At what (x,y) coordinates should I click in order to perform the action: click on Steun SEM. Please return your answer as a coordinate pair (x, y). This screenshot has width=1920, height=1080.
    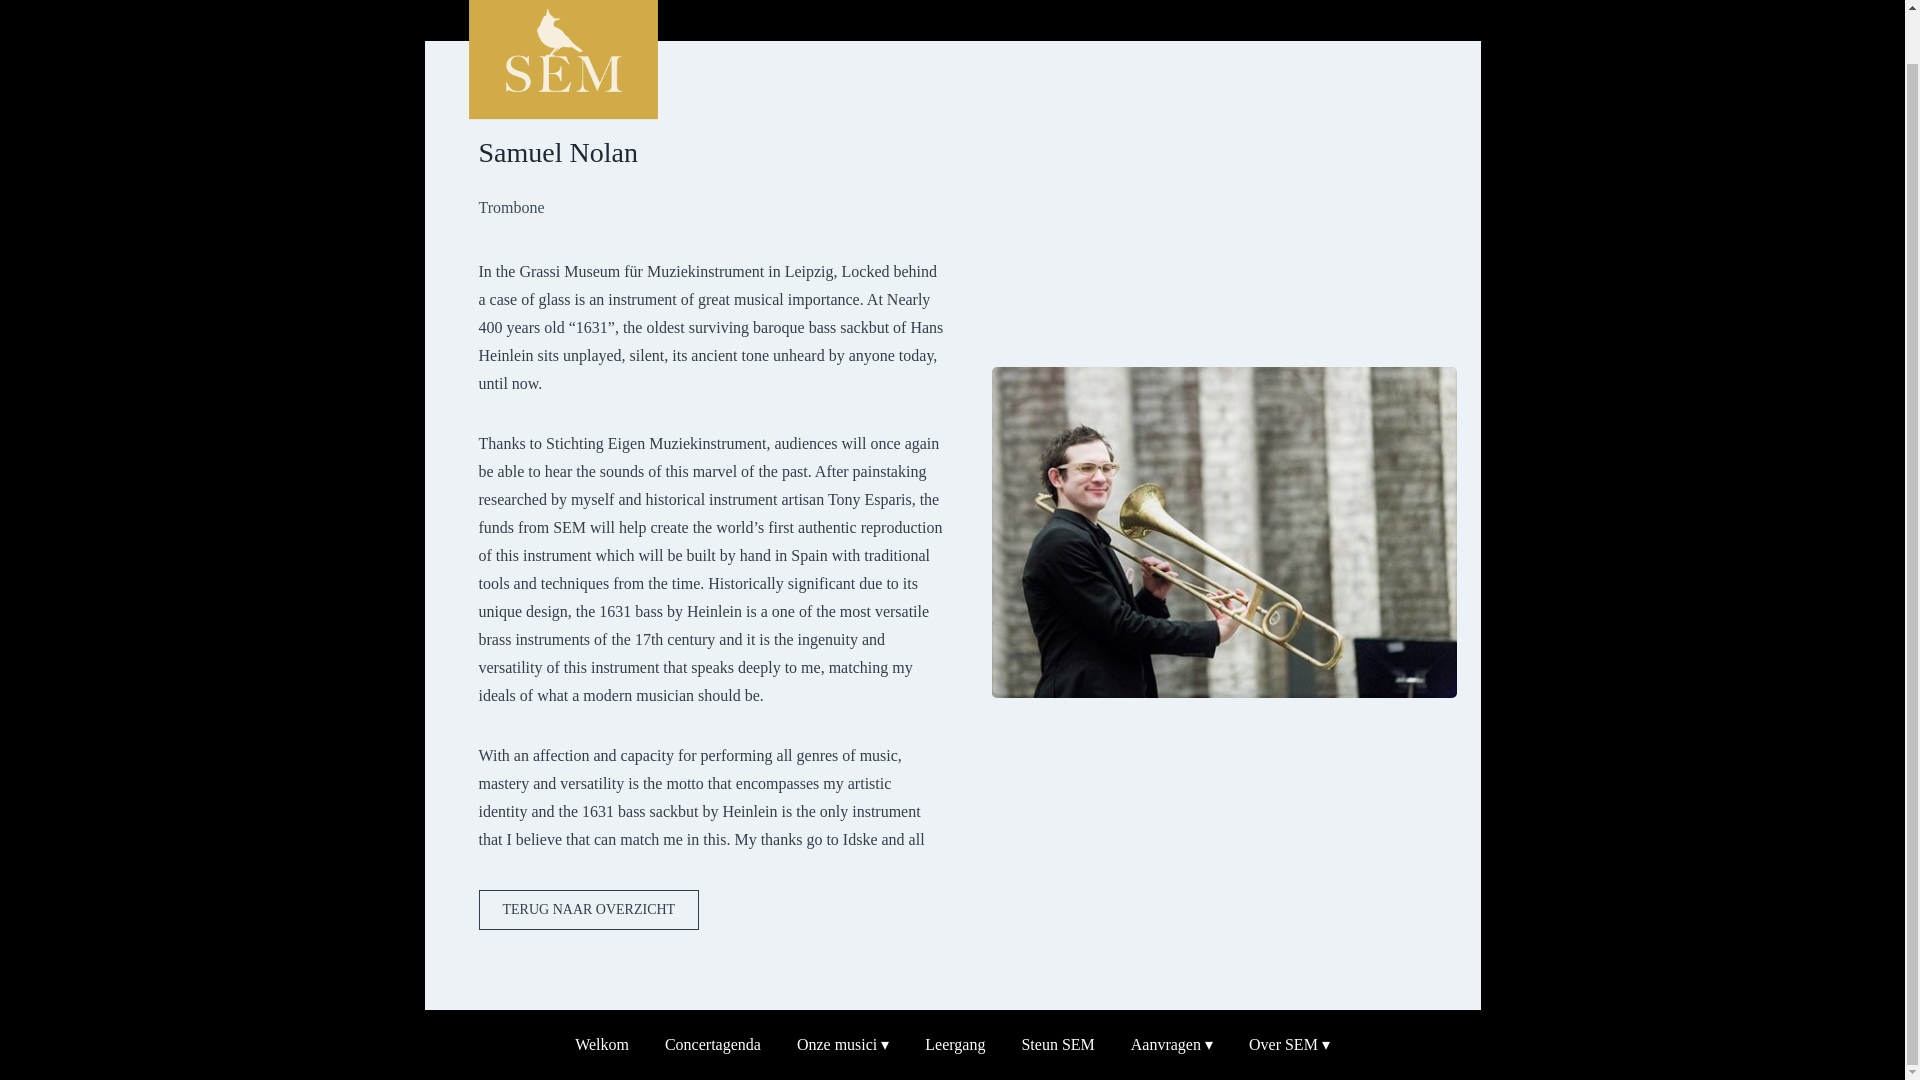
    Looking at the image, I should click on (1058, 1044).